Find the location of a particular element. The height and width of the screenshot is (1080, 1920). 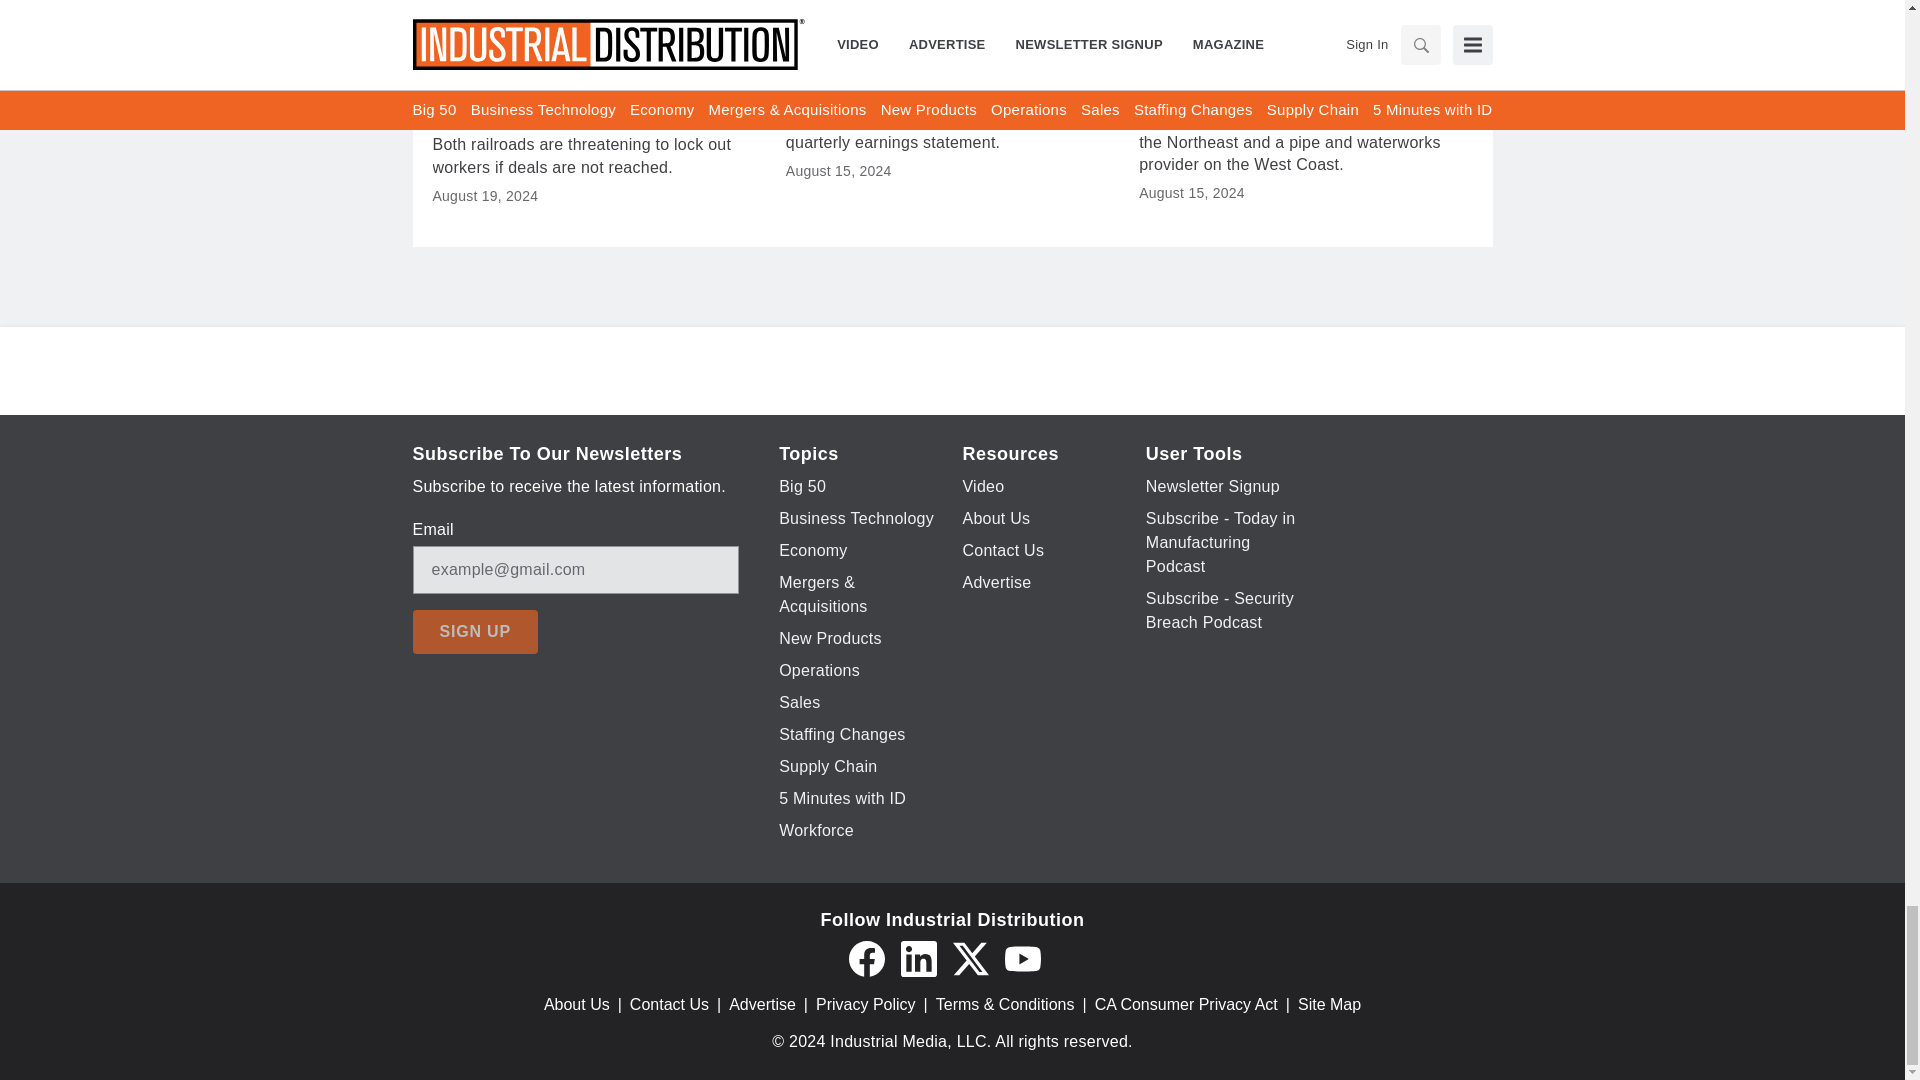

Twitter X icon is located at coordinates (970, 958).